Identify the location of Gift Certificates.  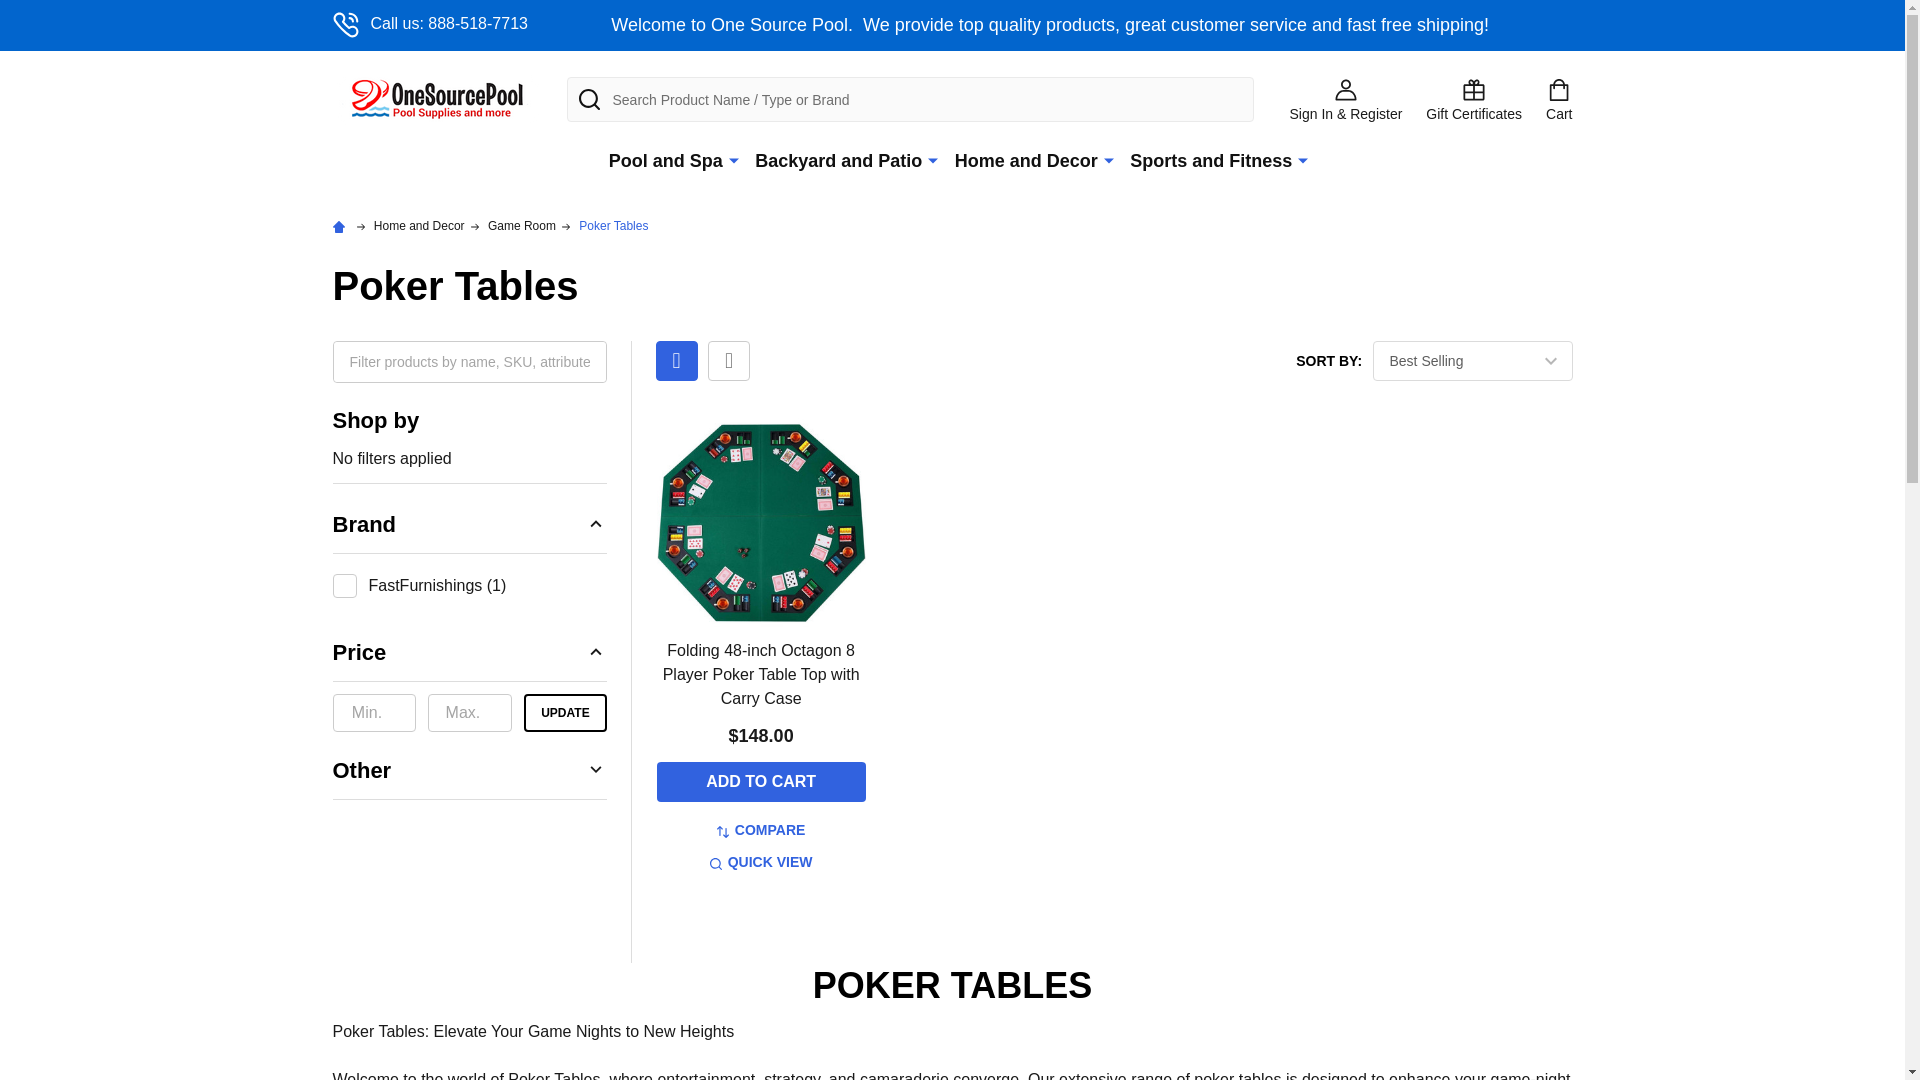
(1474, 98).